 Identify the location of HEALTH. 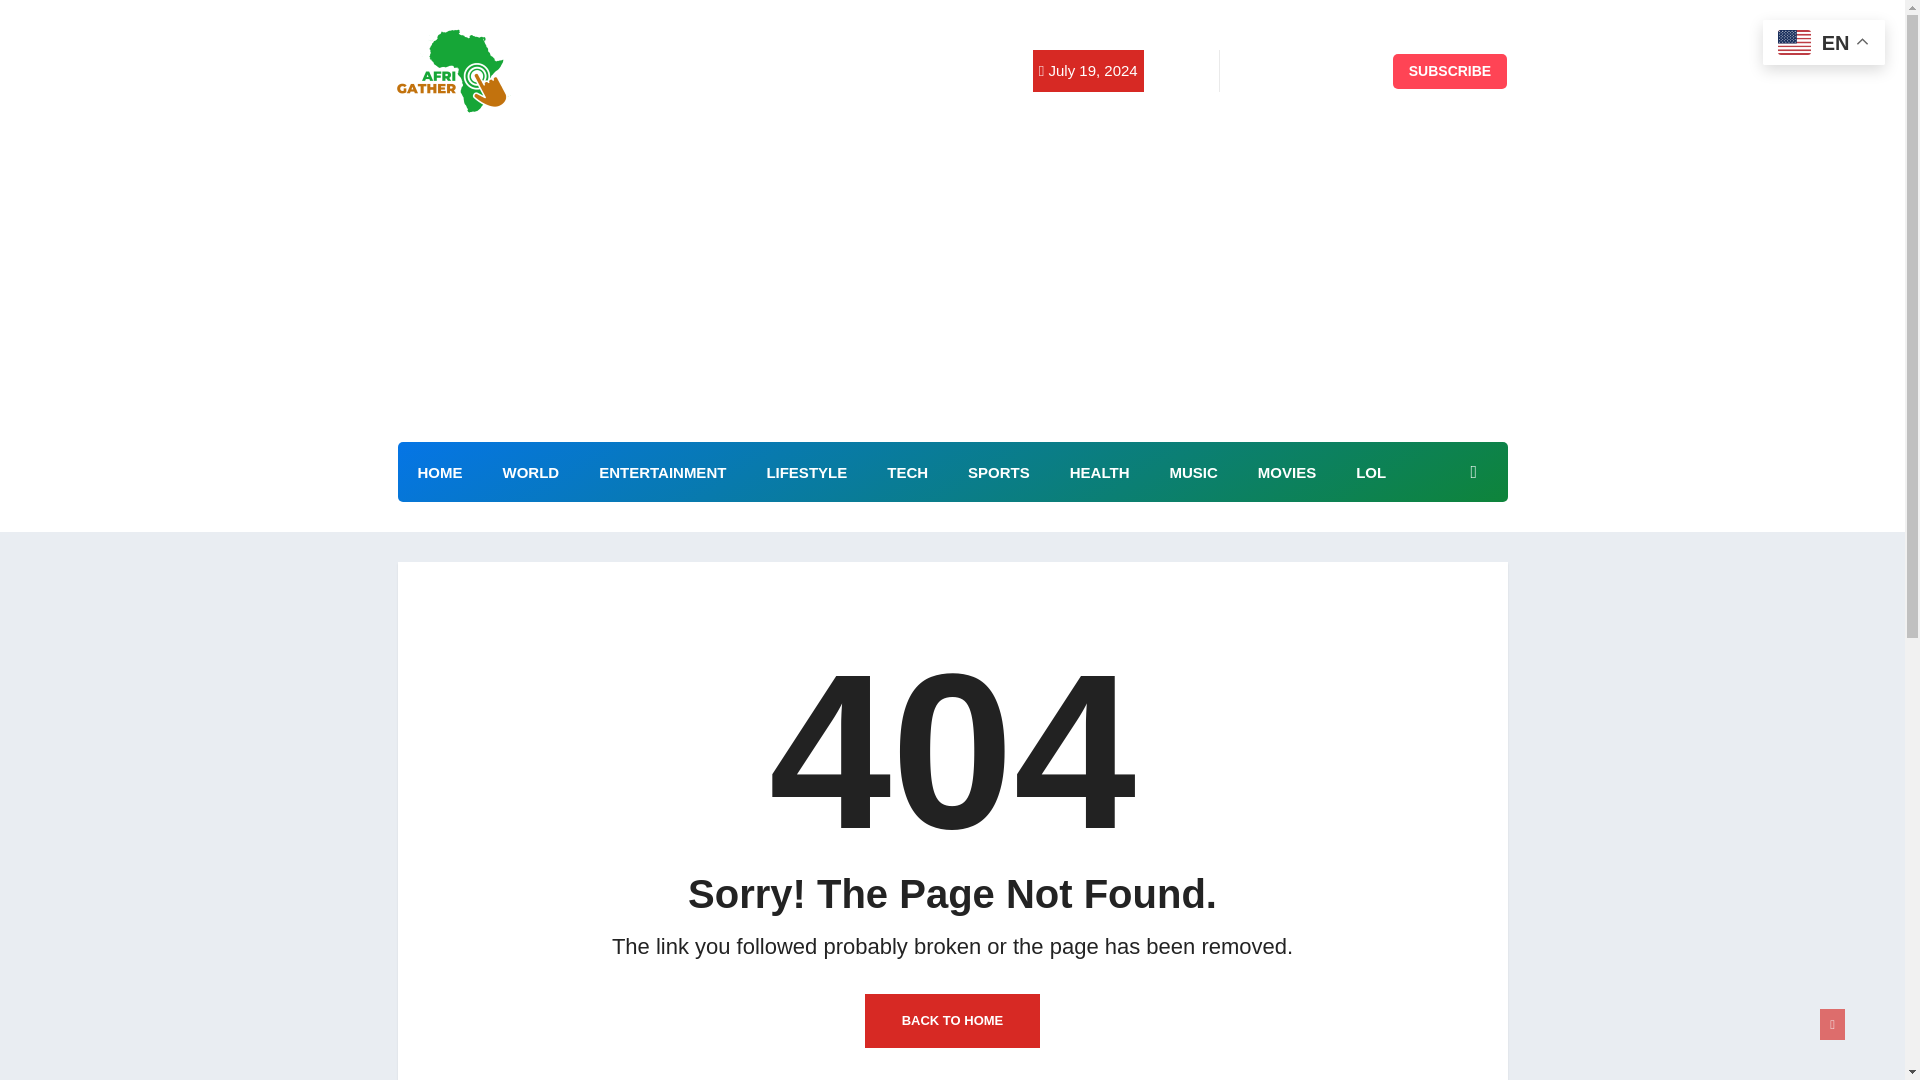
(1100, 472).